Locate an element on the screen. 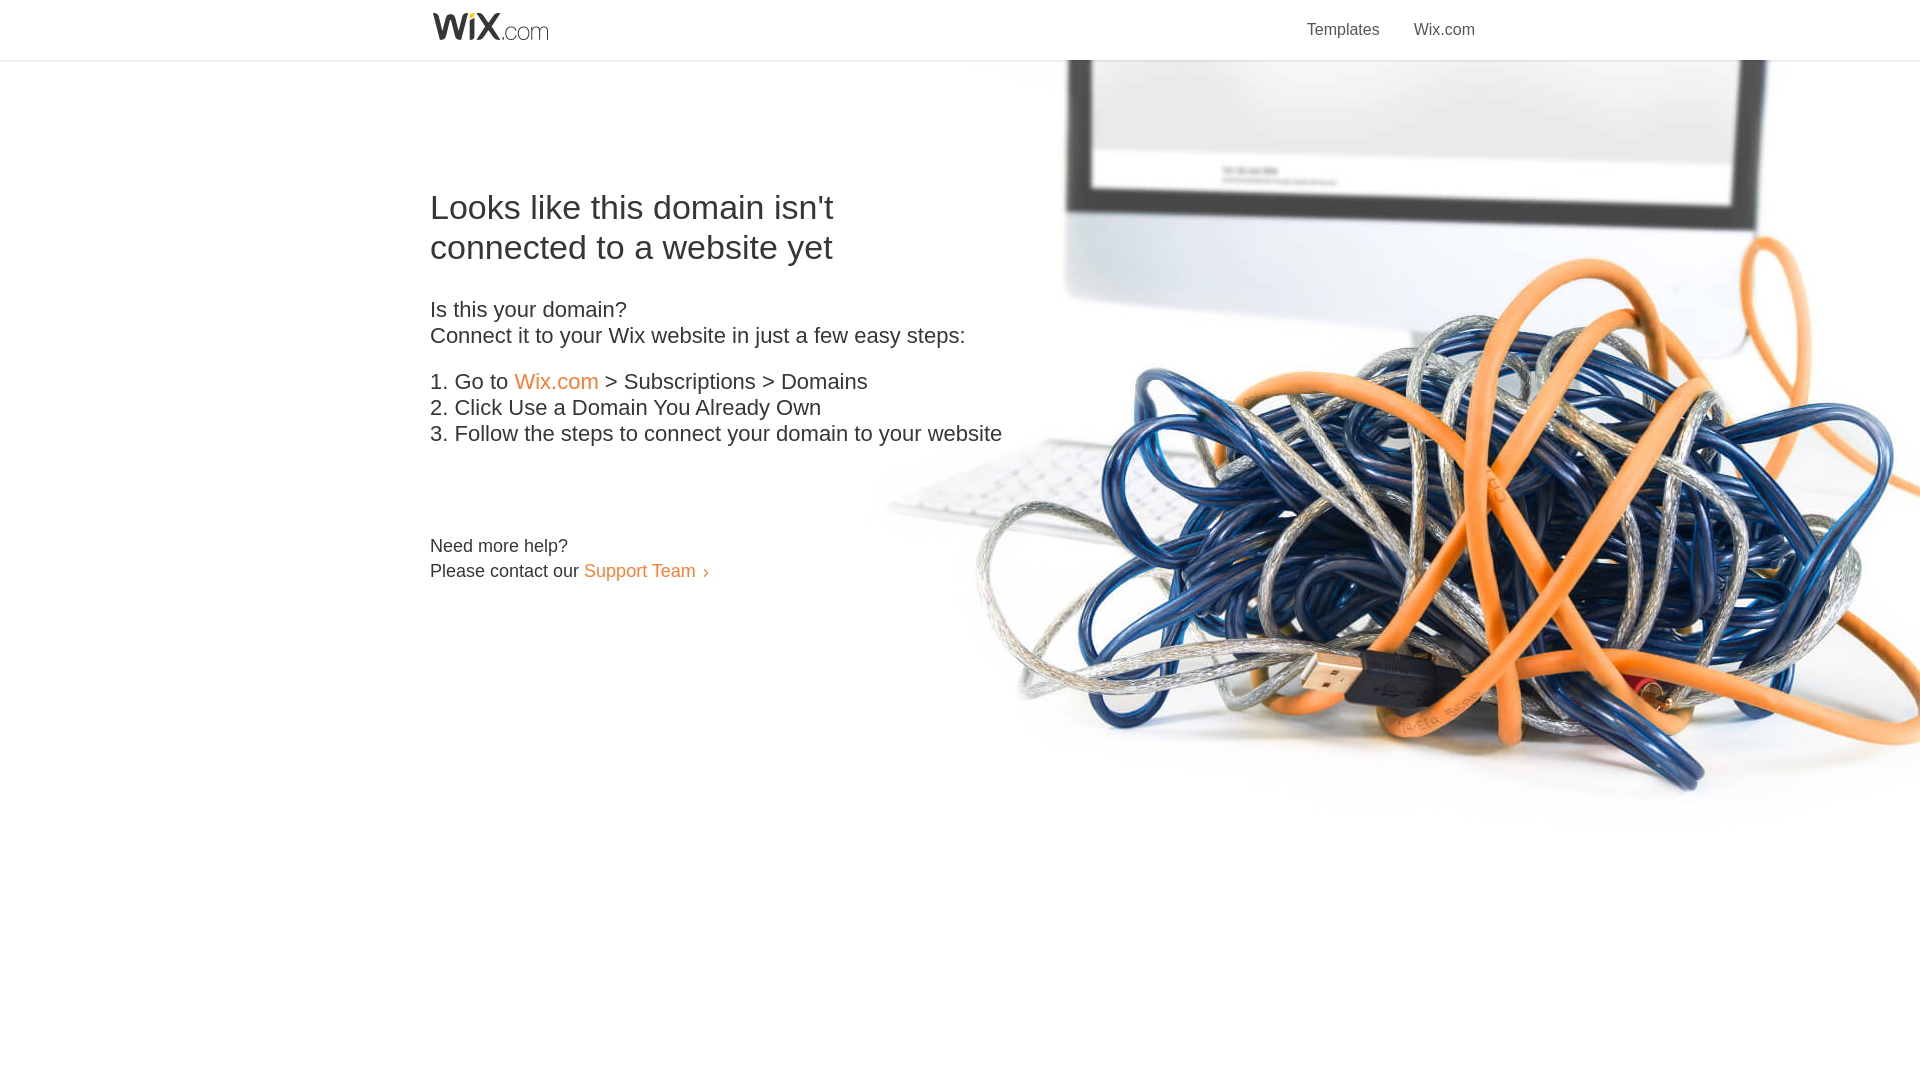 This screenshot has height=1080, width=1920. Support Team is located at coordinates (639, 570).